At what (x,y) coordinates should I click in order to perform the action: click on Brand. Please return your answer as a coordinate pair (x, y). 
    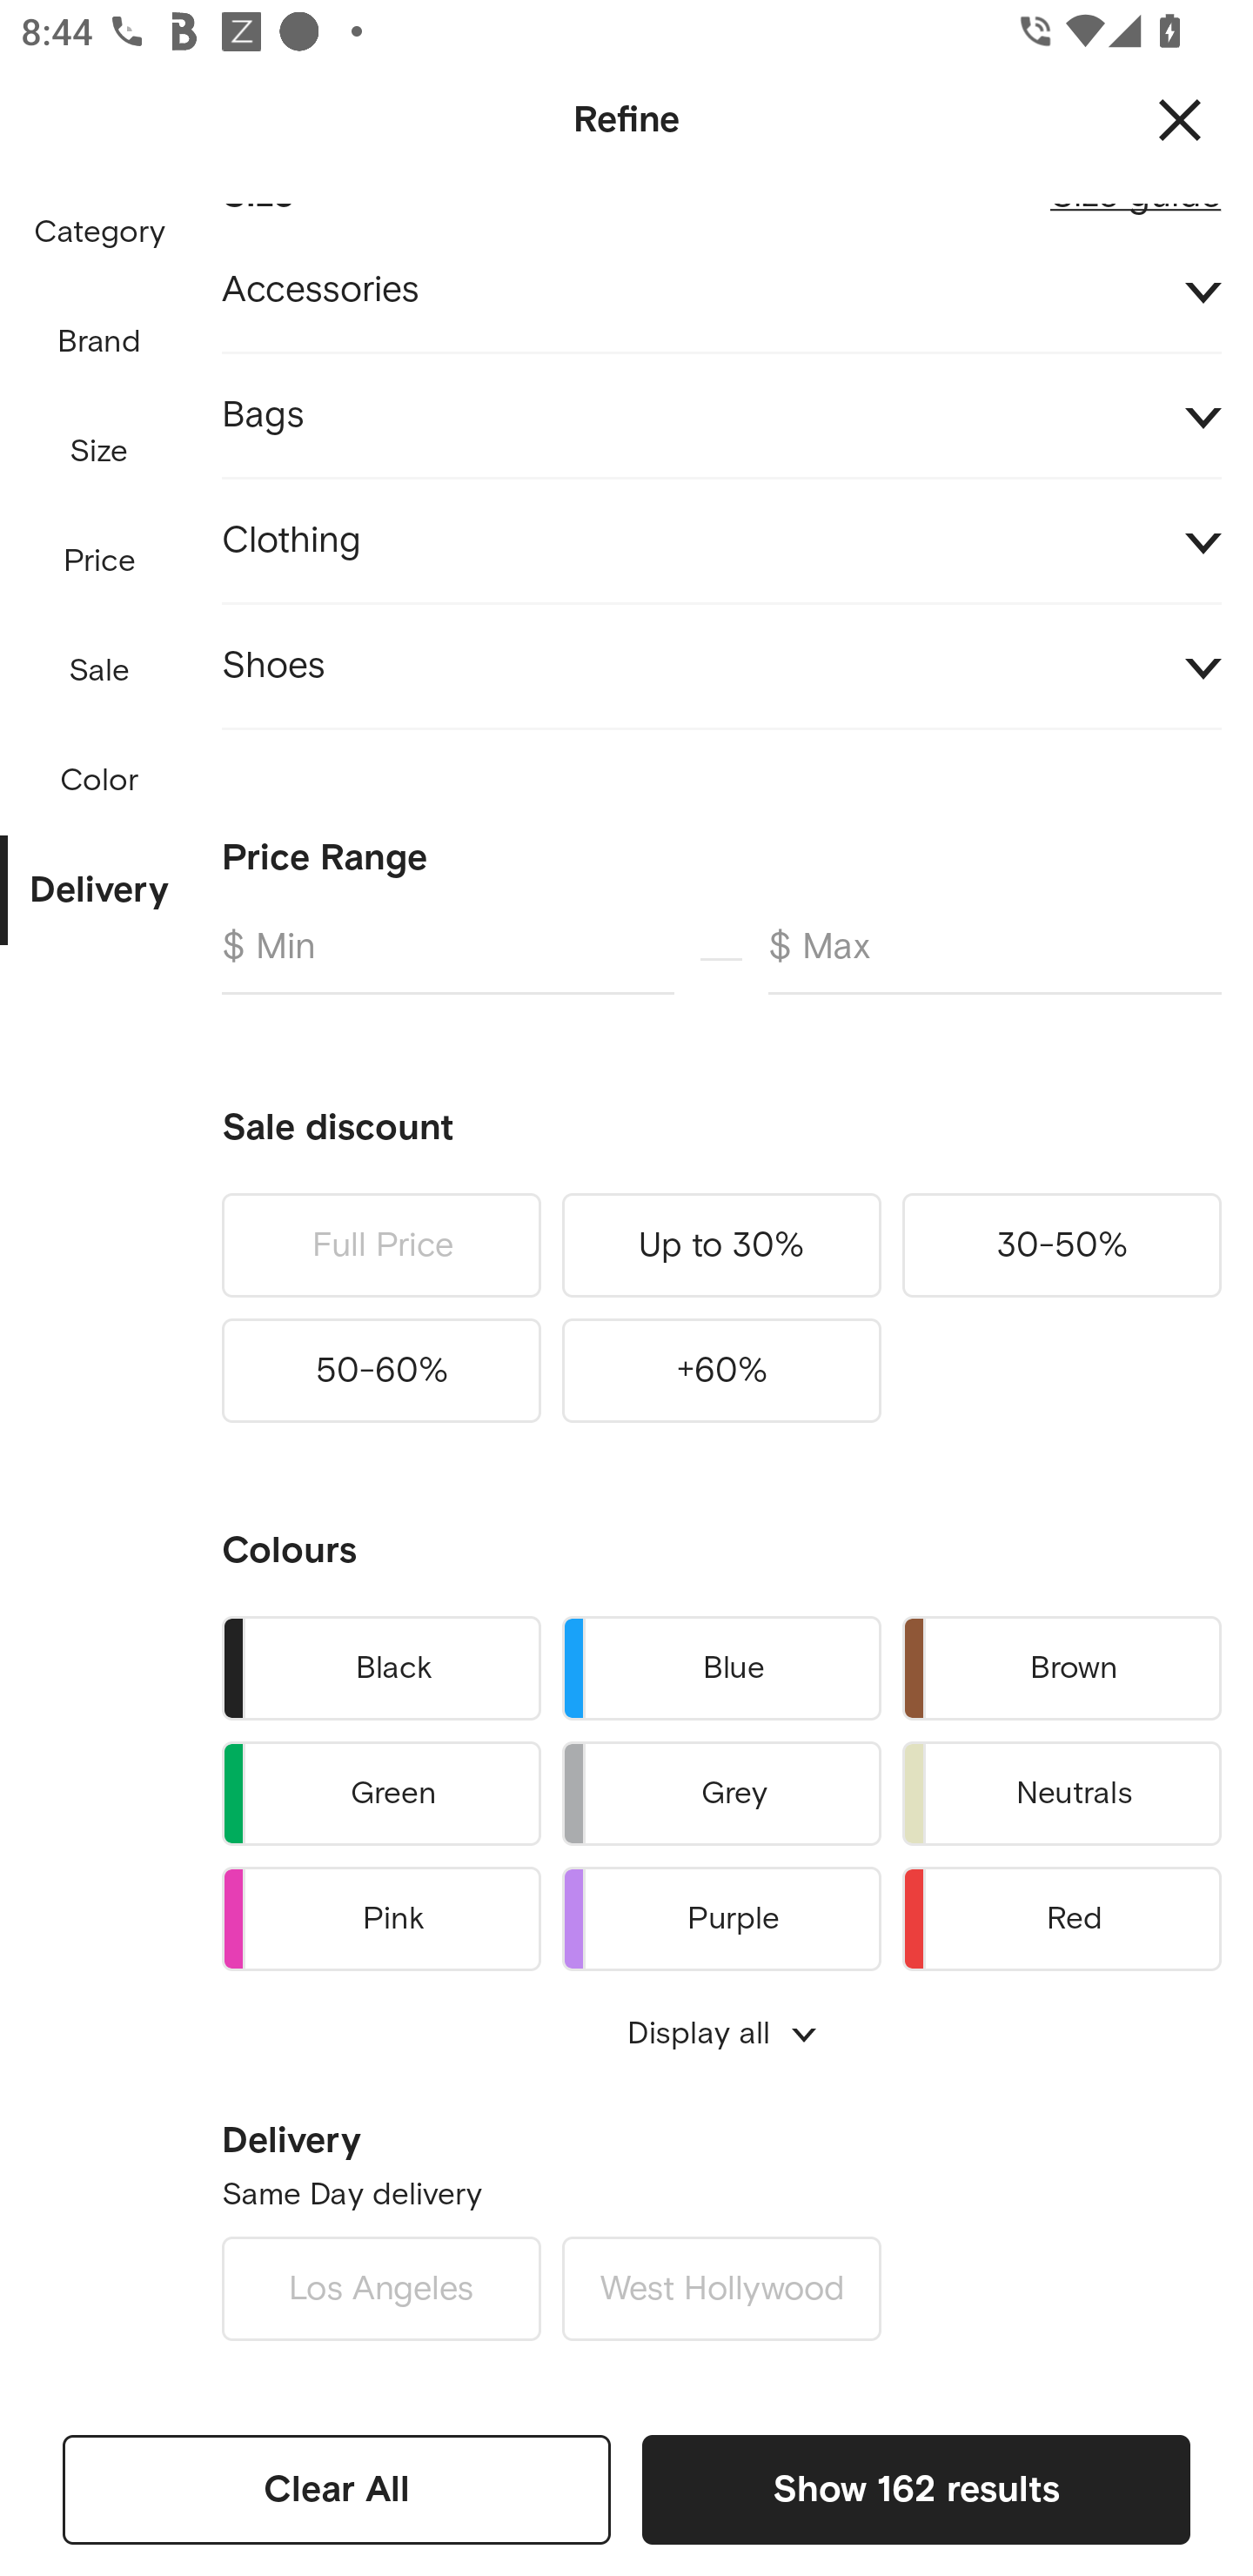
    Looking at the image, I should click on (100, 342).